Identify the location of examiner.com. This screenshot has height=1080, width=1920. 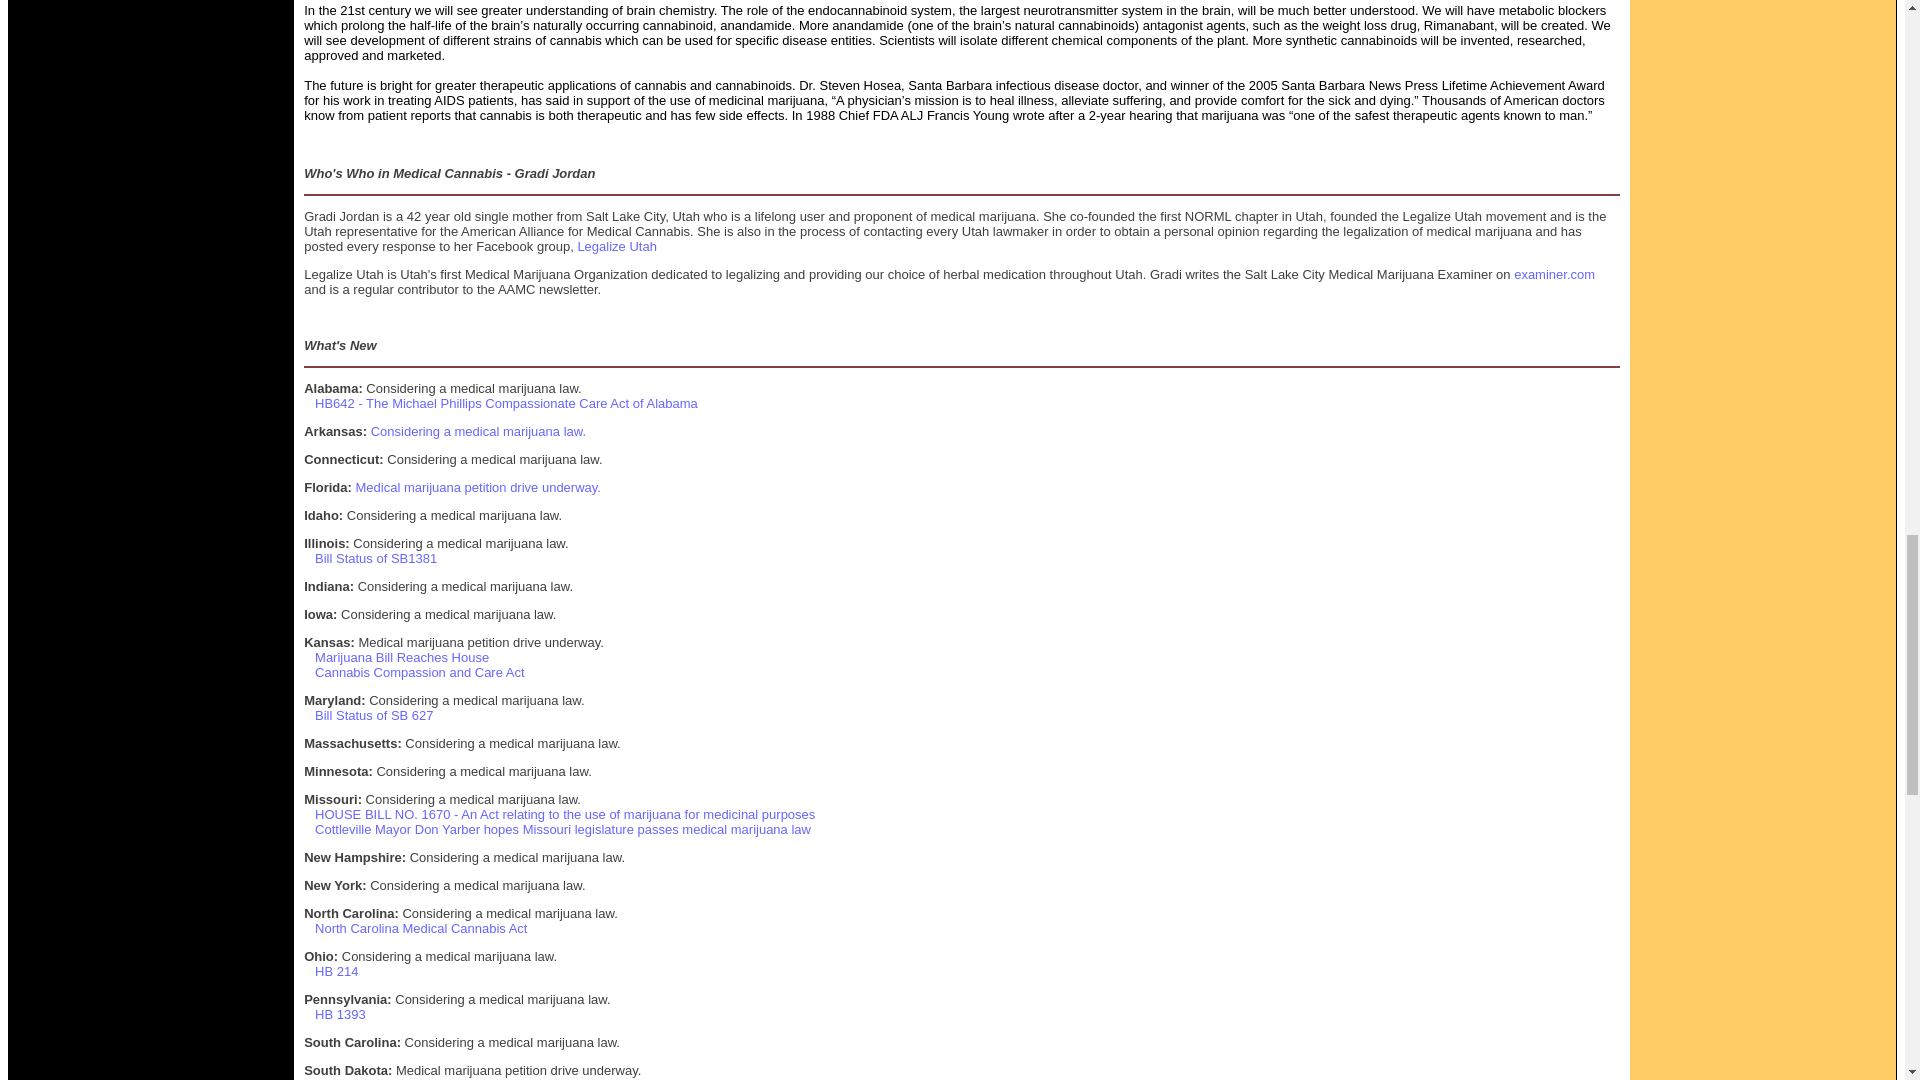
(1554, 274).